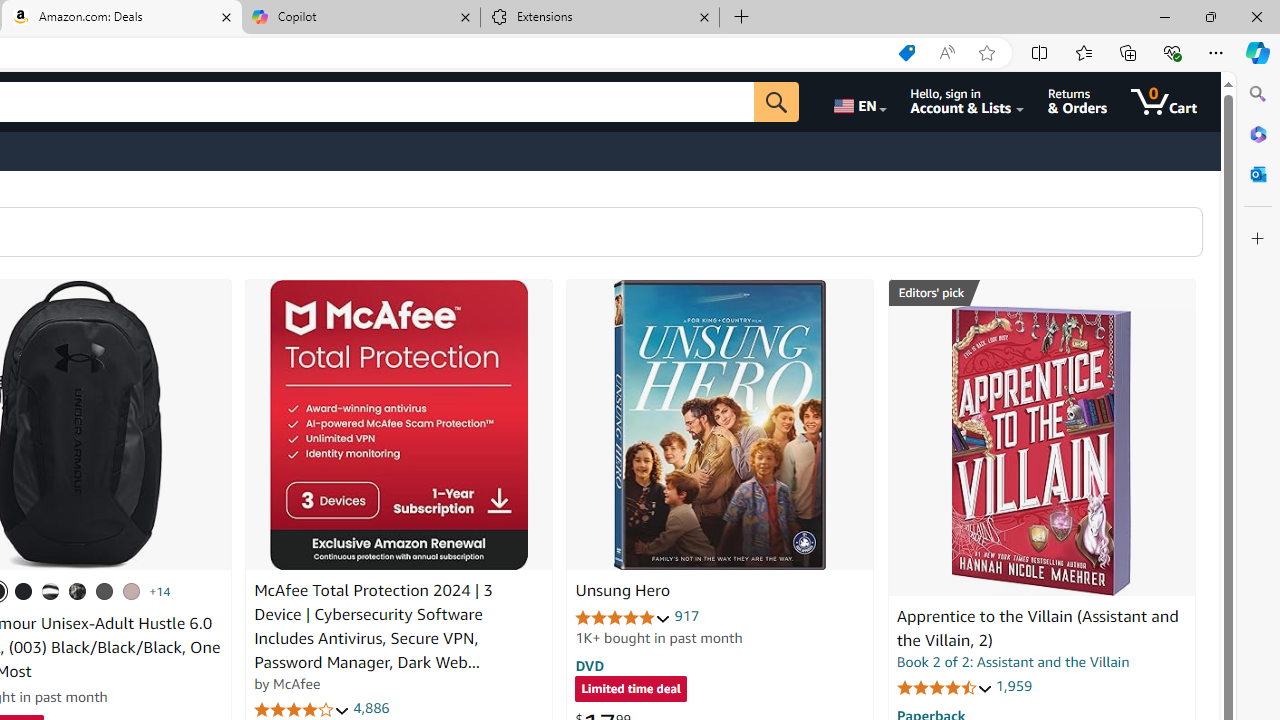  I want to click on +14, so click(160, 591).